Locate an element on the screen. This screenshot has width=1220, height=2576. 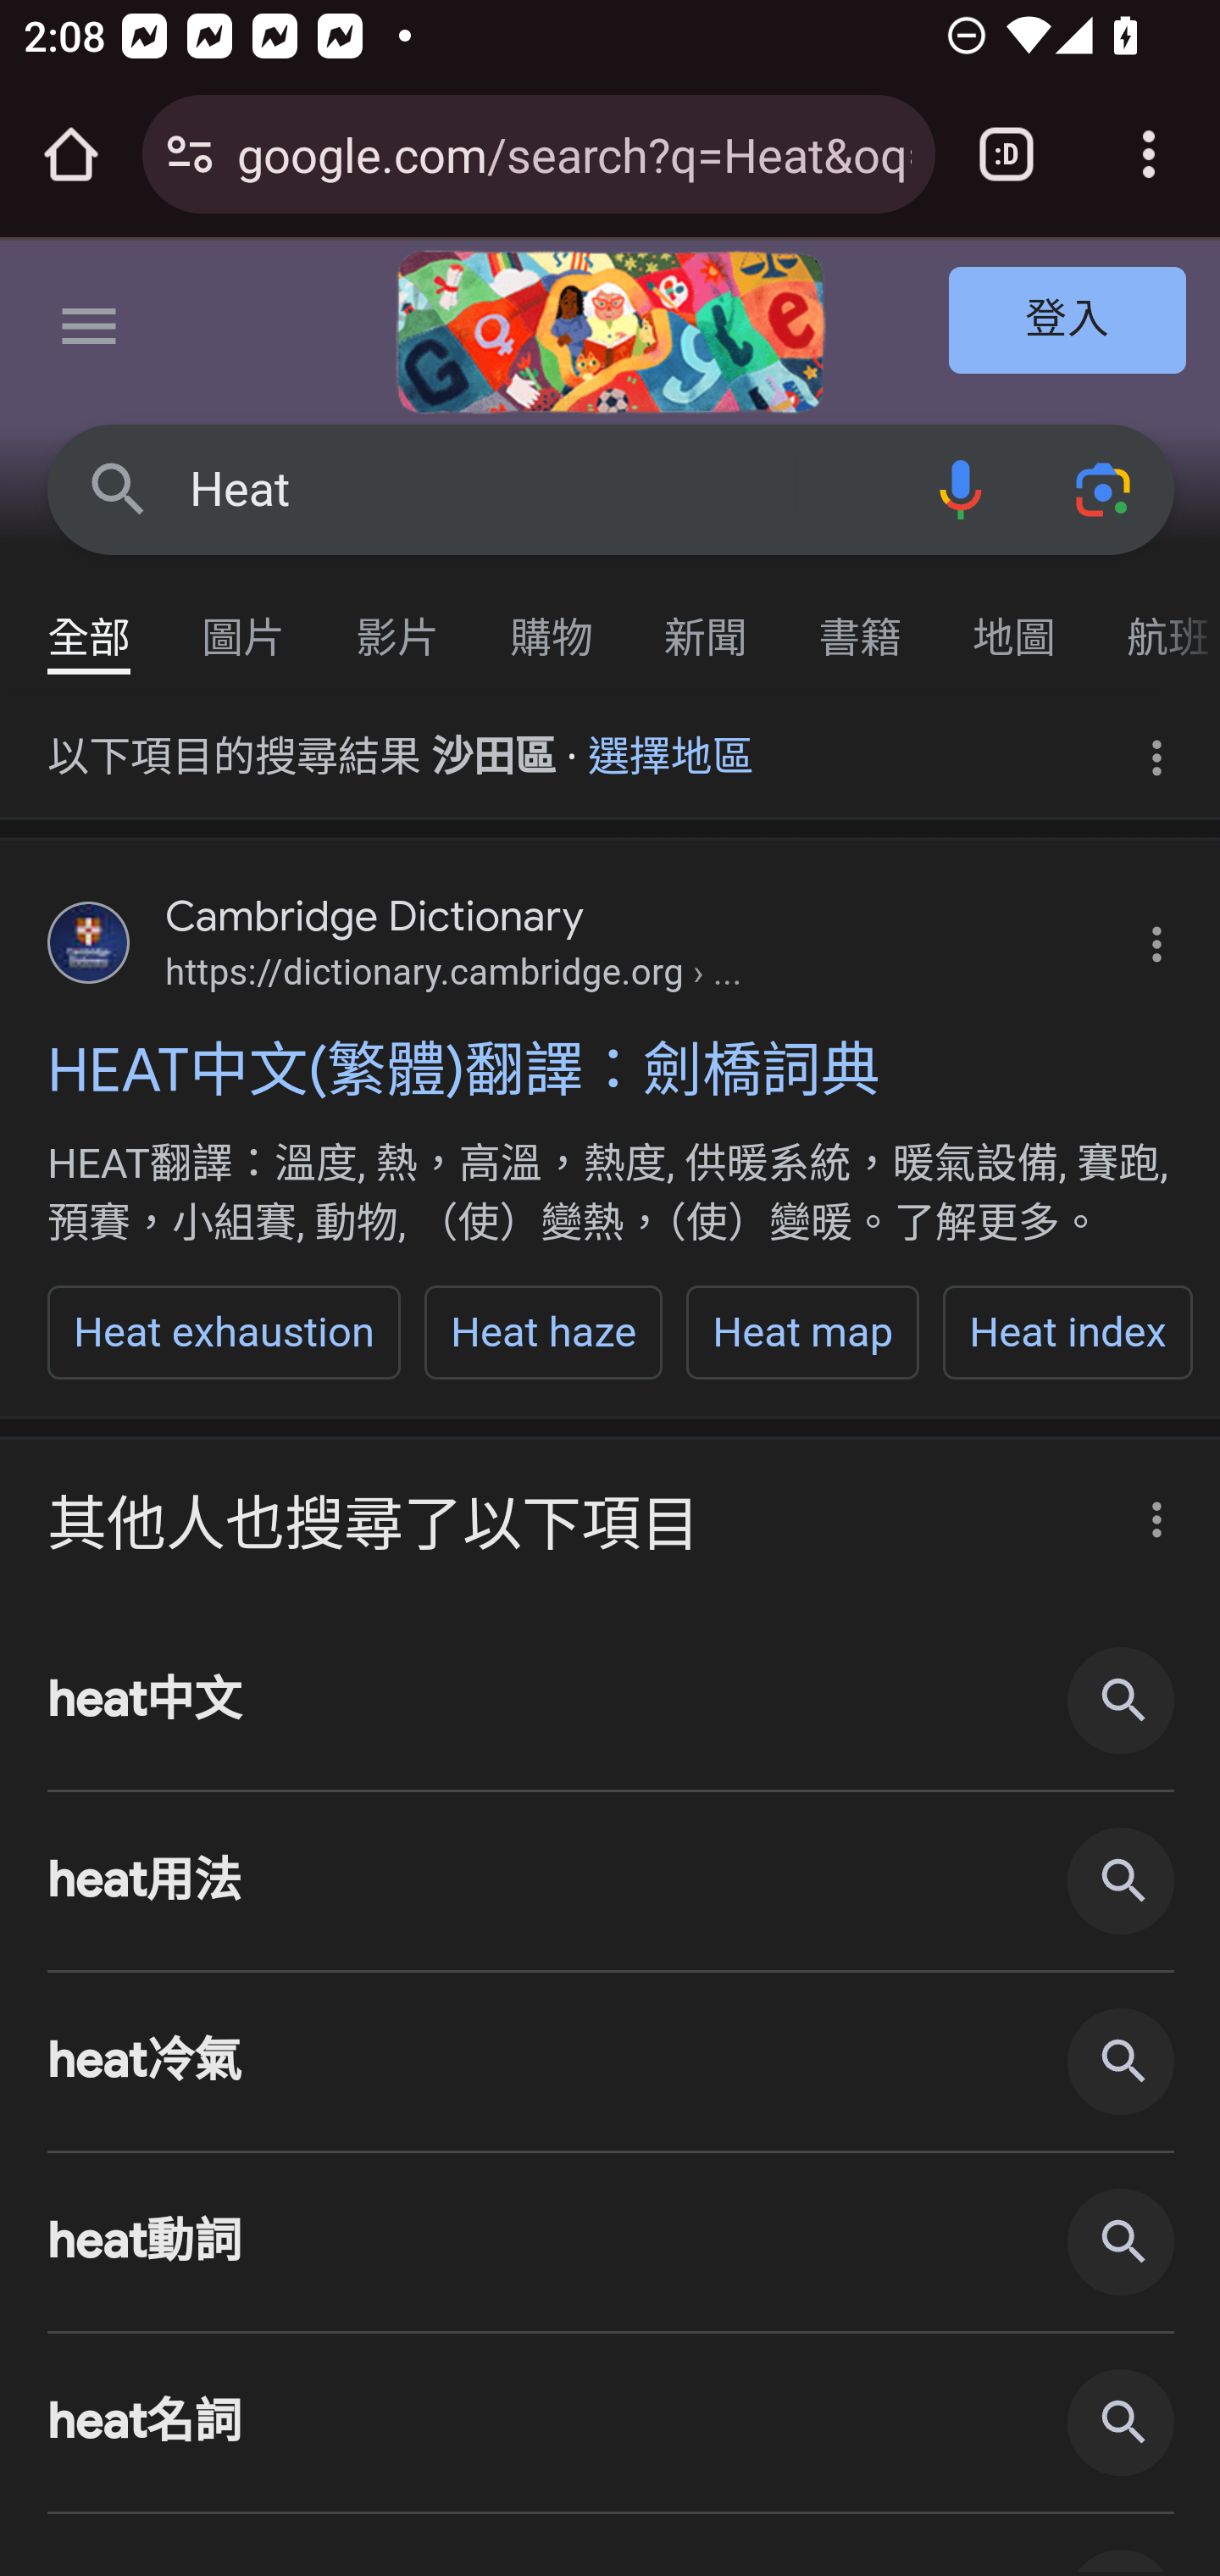
heat中文 is located at coordinates (612, 1700).